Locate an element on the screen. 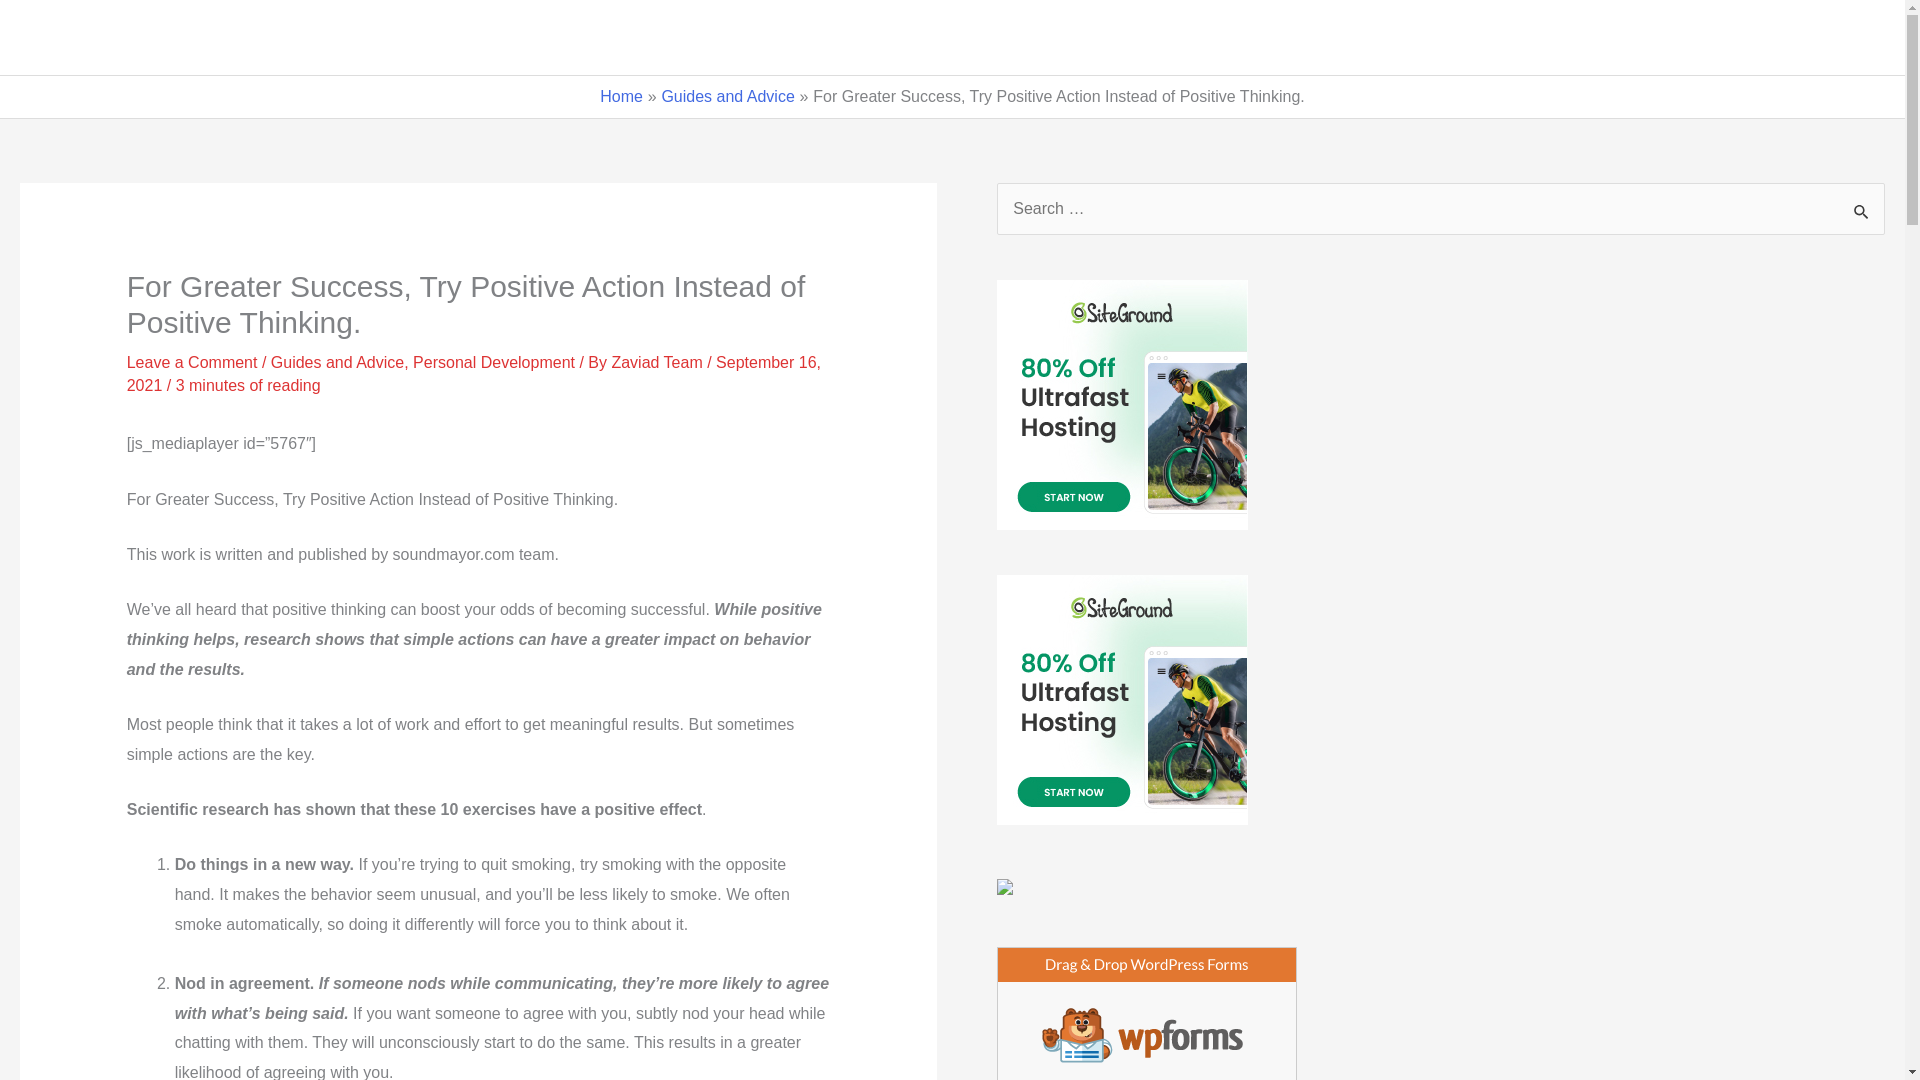  View all posts by Zaviad Team is located at coordinates (658, 362).